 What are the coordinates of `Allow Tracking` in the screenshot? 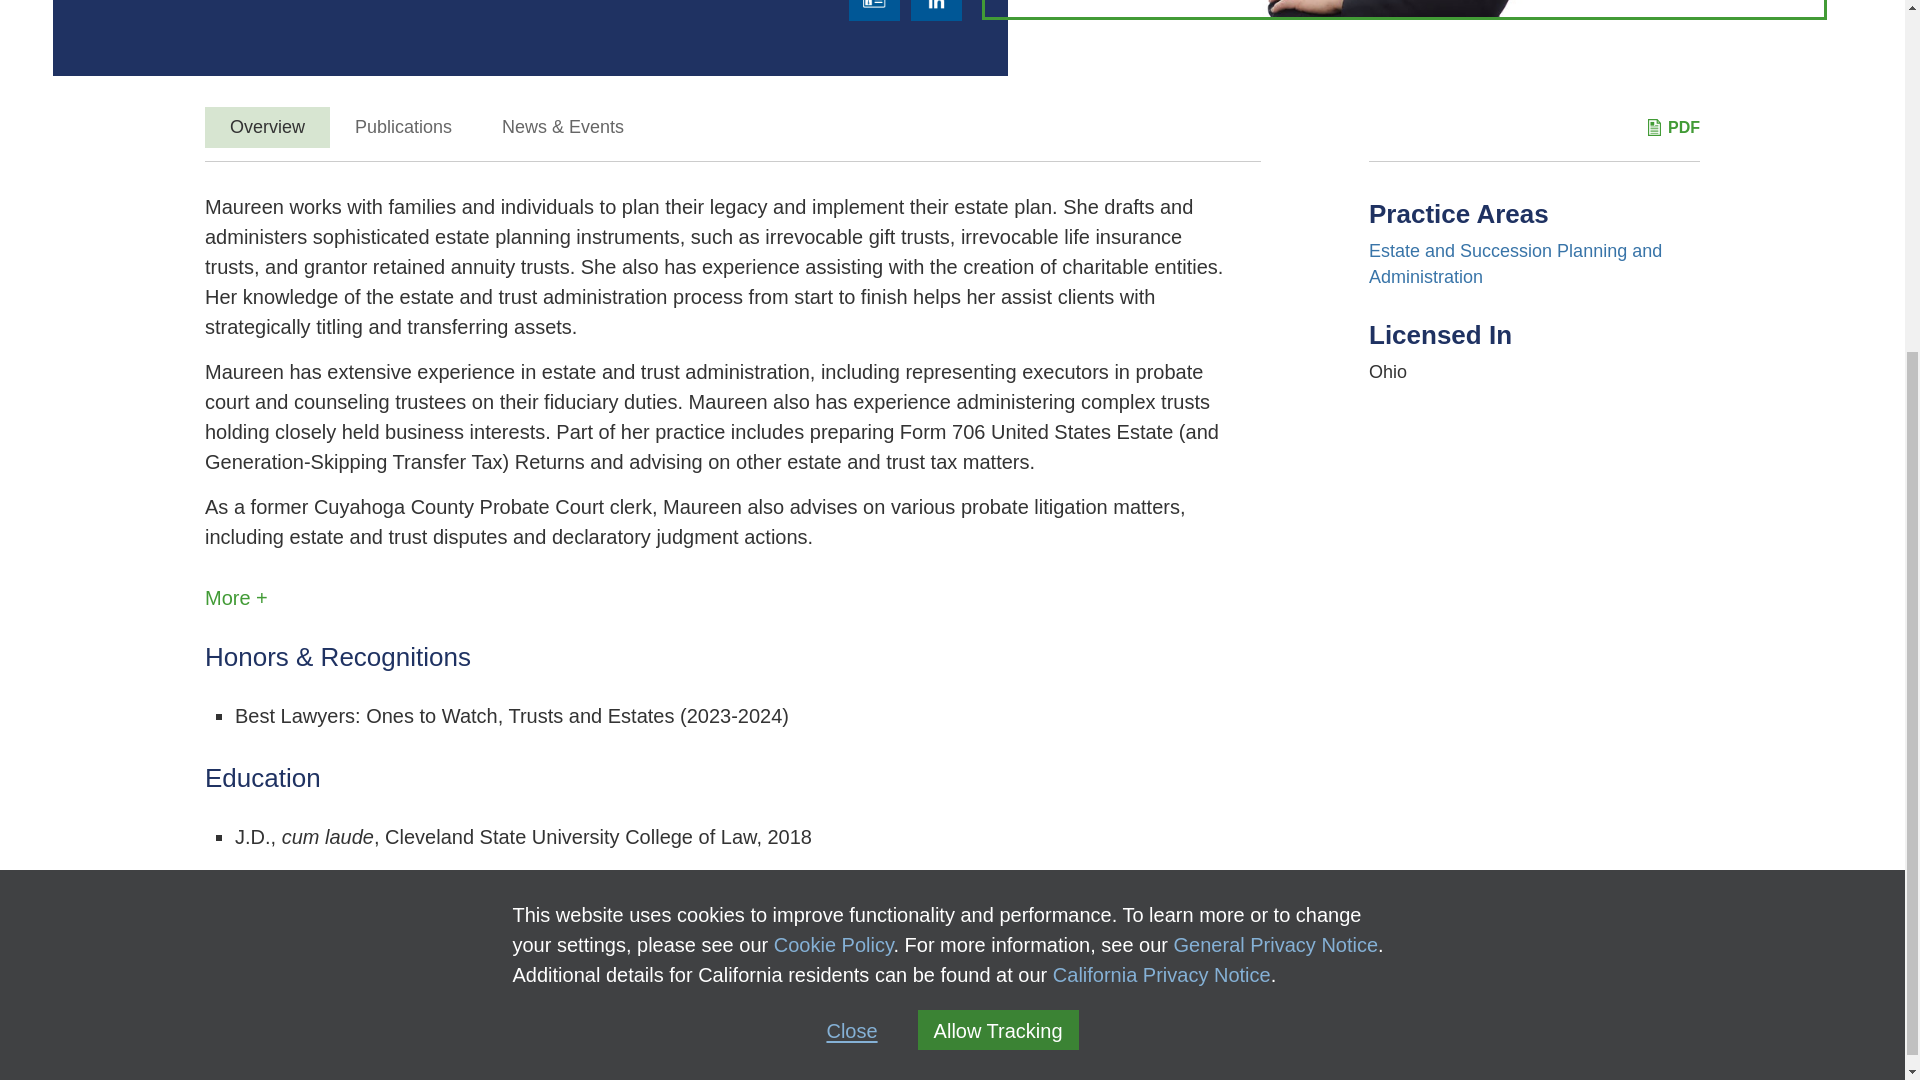 It's located at (998, 511).